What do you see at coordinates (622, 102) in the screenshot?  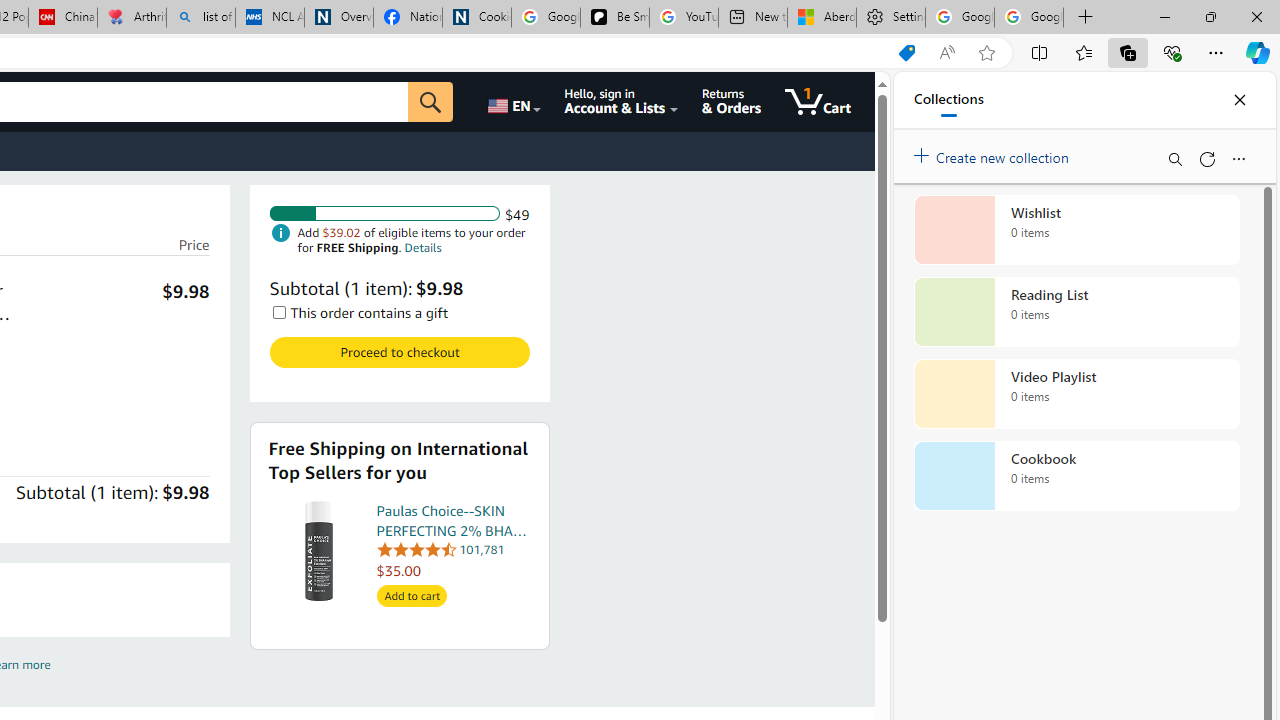 I see `Hello, sign in Account & Lists` at bounding box center [622, 102].